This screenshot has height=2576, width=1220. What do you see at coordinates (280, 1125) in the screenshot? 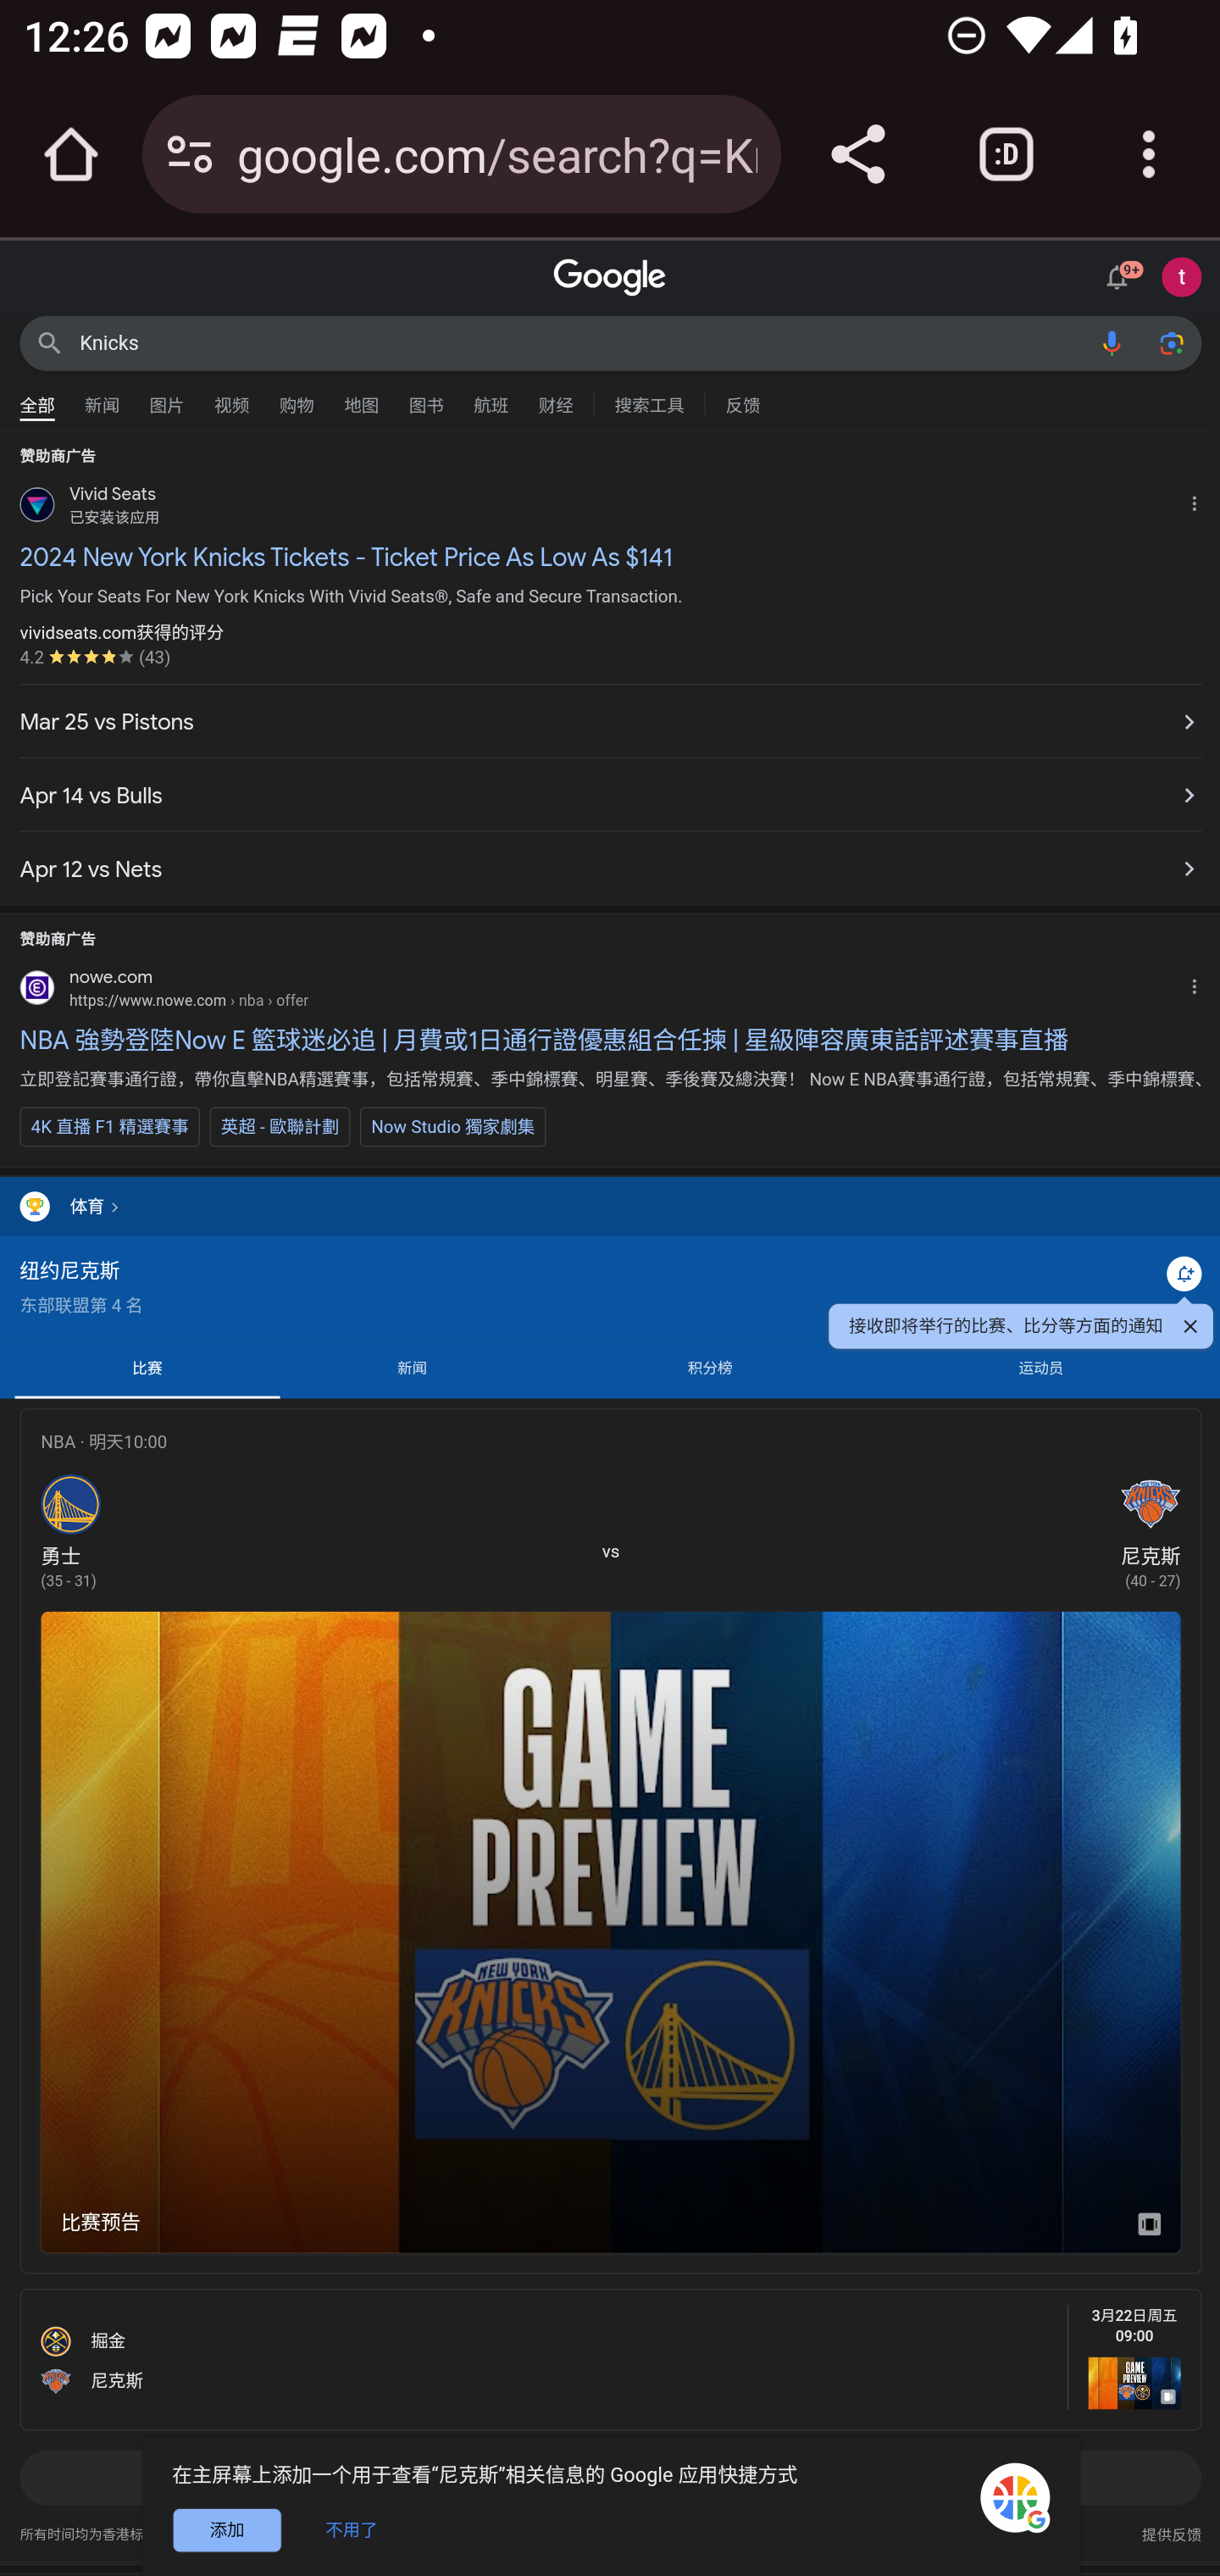
I see `英超 - 歐聯計劃` at bounding box center [280, 1125].